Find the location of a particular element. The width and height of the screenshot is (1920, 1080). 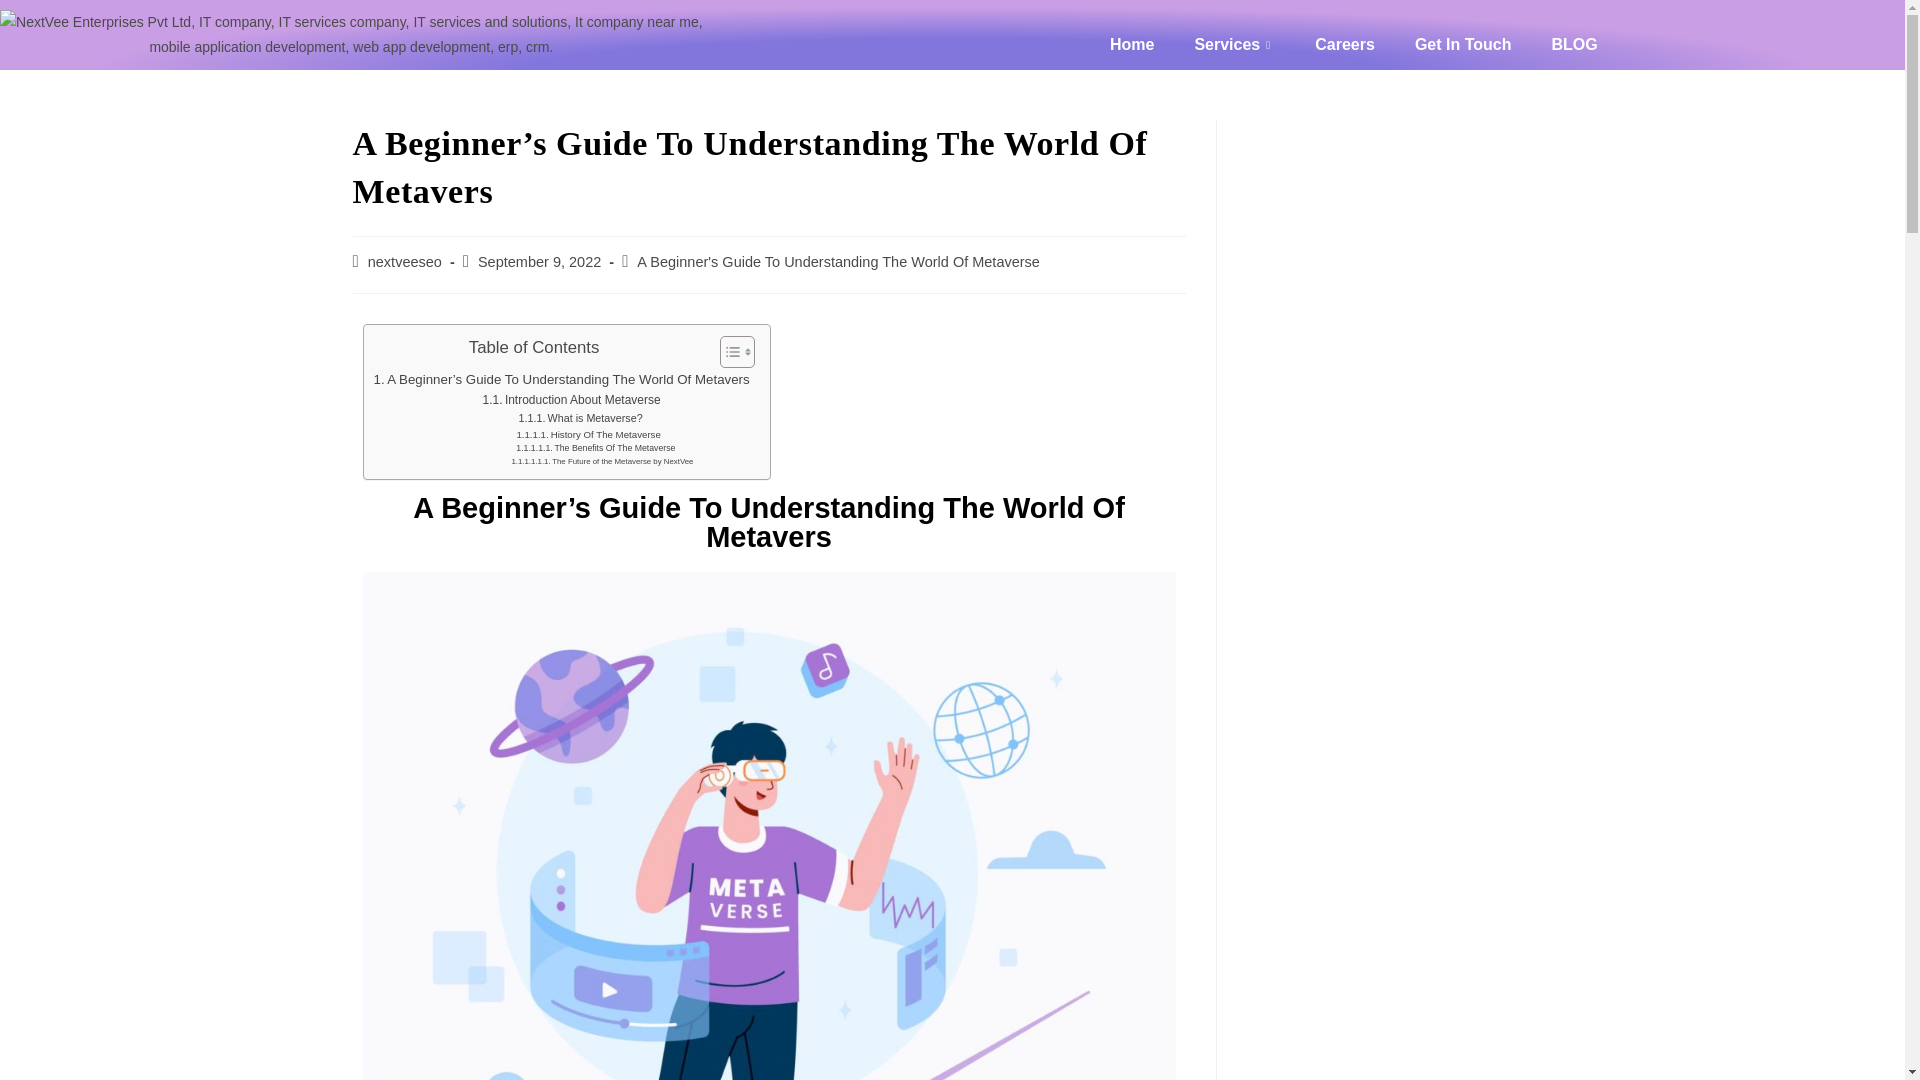

BLOG is located at coordinates (1573, 45).